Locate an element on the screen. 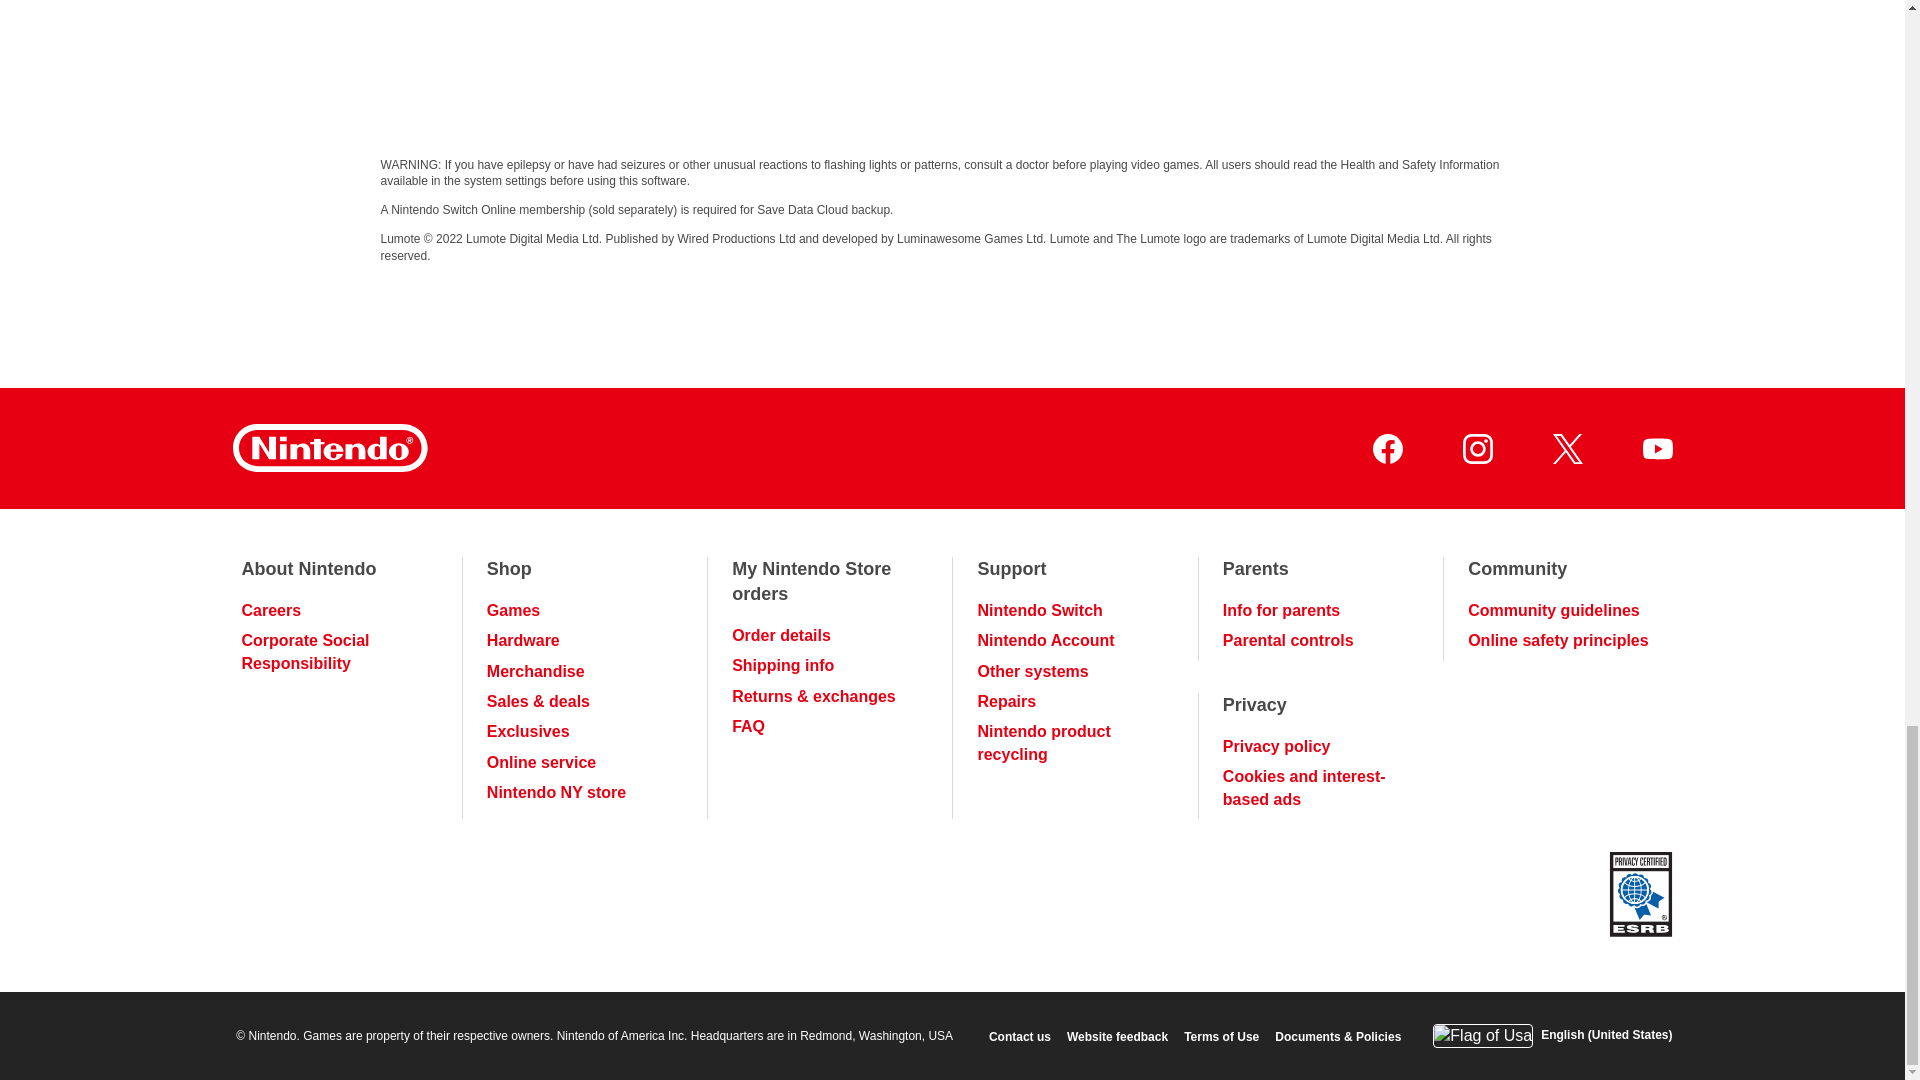  Nintendo on Instagram is located at coordinates (1476, 449).